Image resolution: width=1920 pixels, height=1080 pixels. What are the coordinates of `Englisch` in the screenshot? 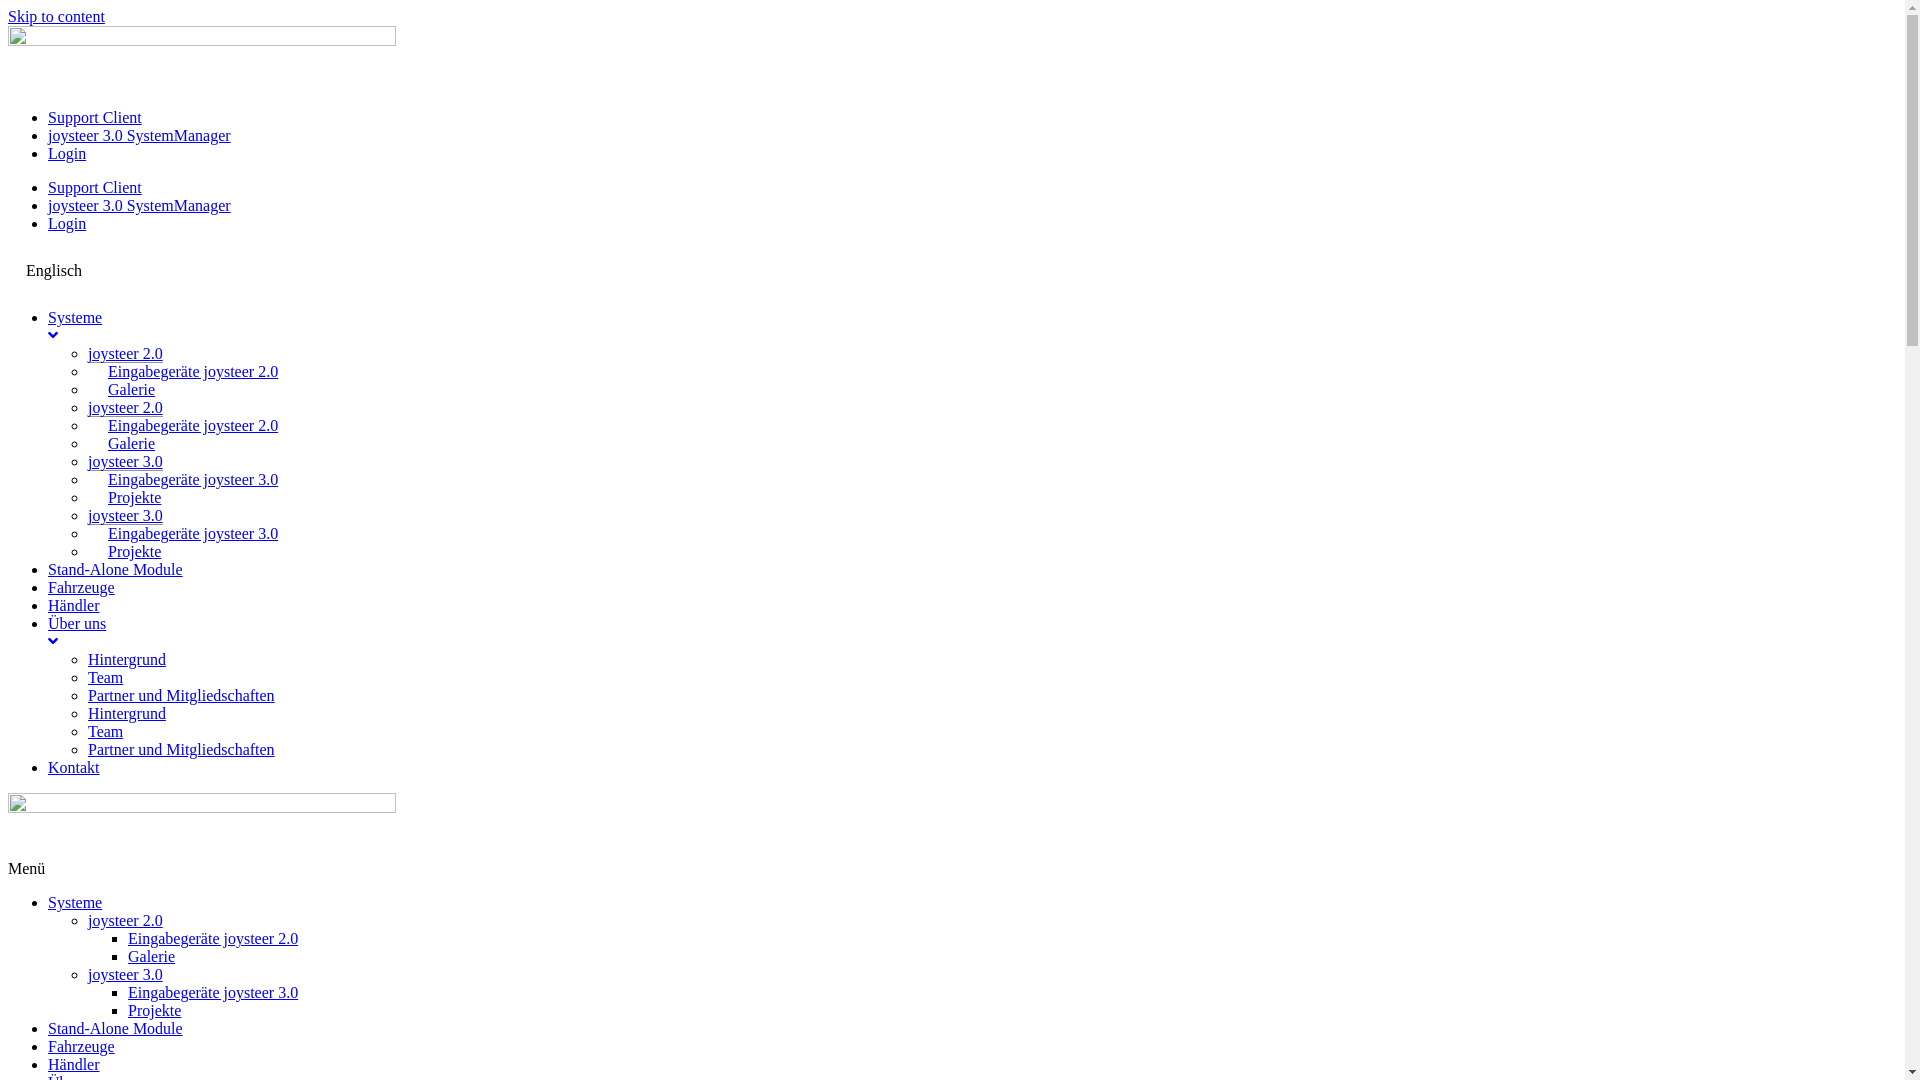 It's located at (54, 271).